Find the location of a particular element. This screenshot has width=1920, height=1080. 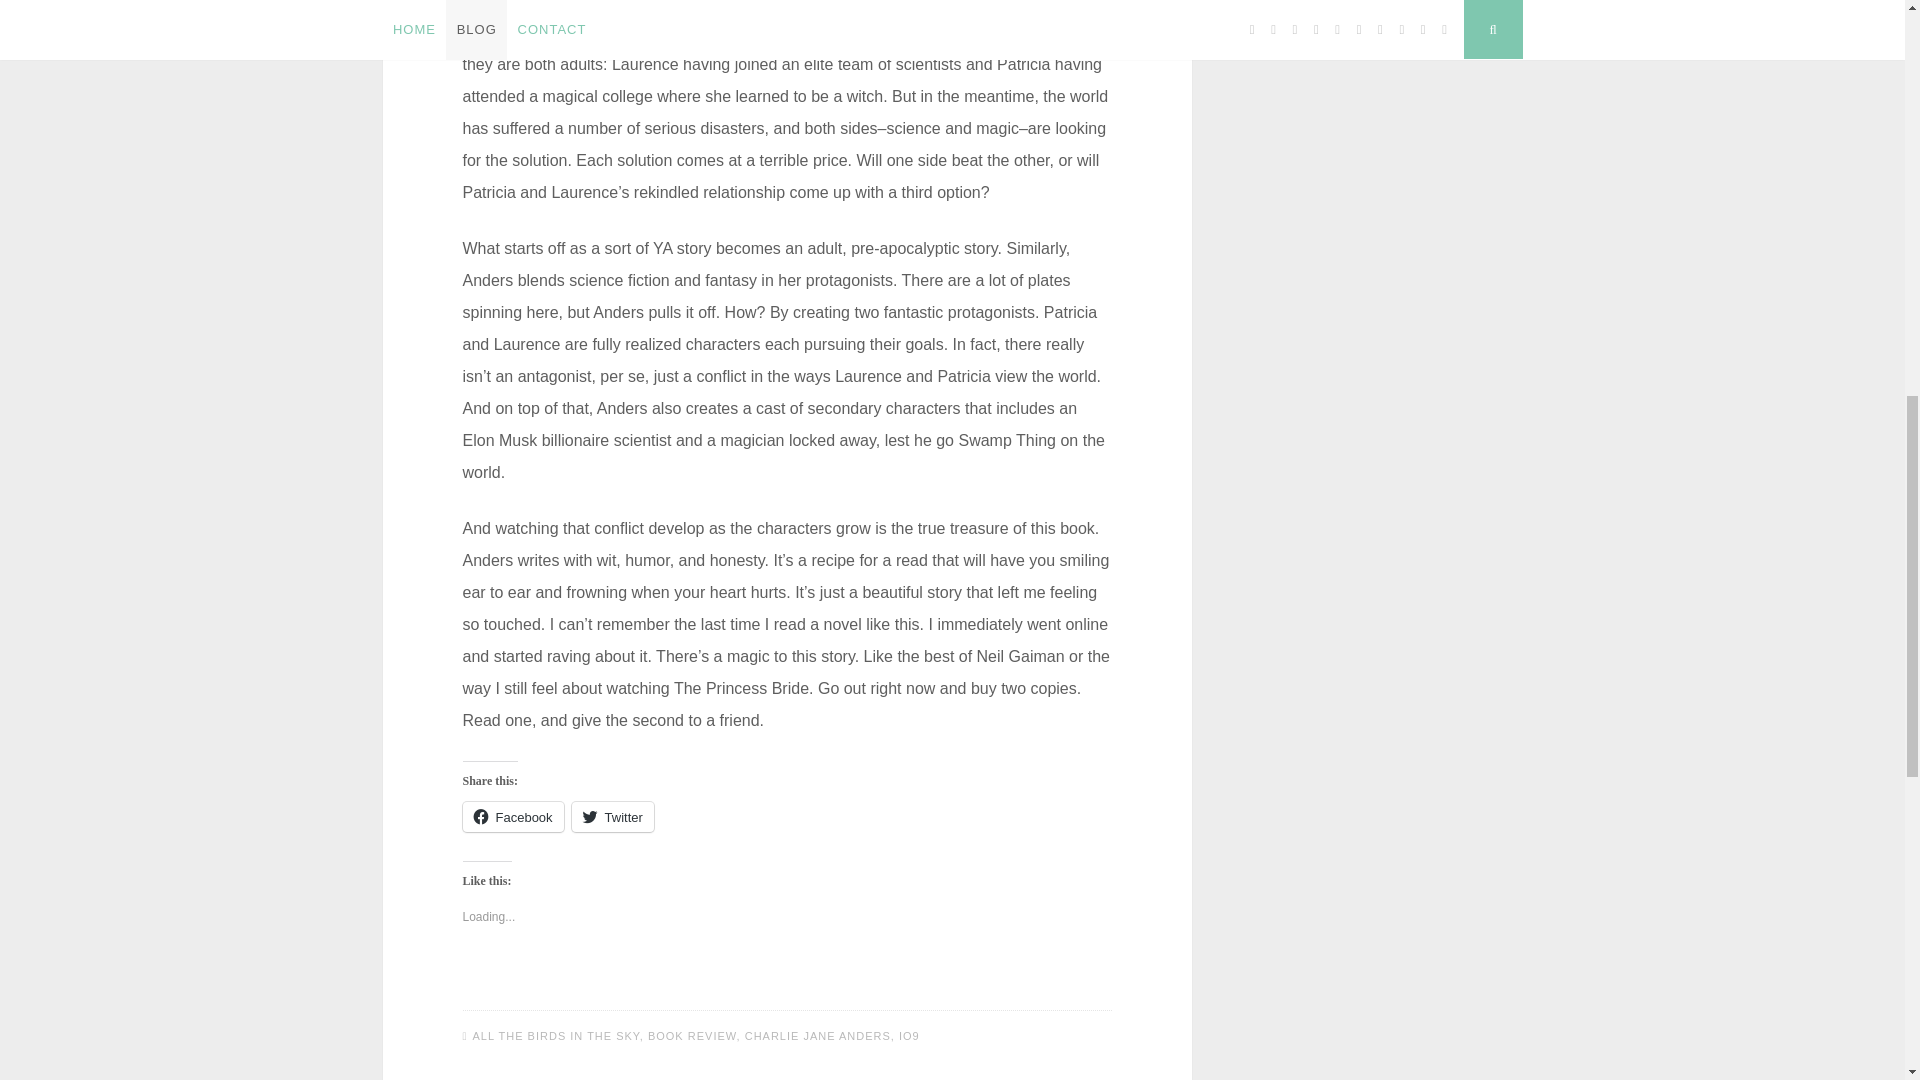

Click to share on Facebook is located at coordinates (512, 816).